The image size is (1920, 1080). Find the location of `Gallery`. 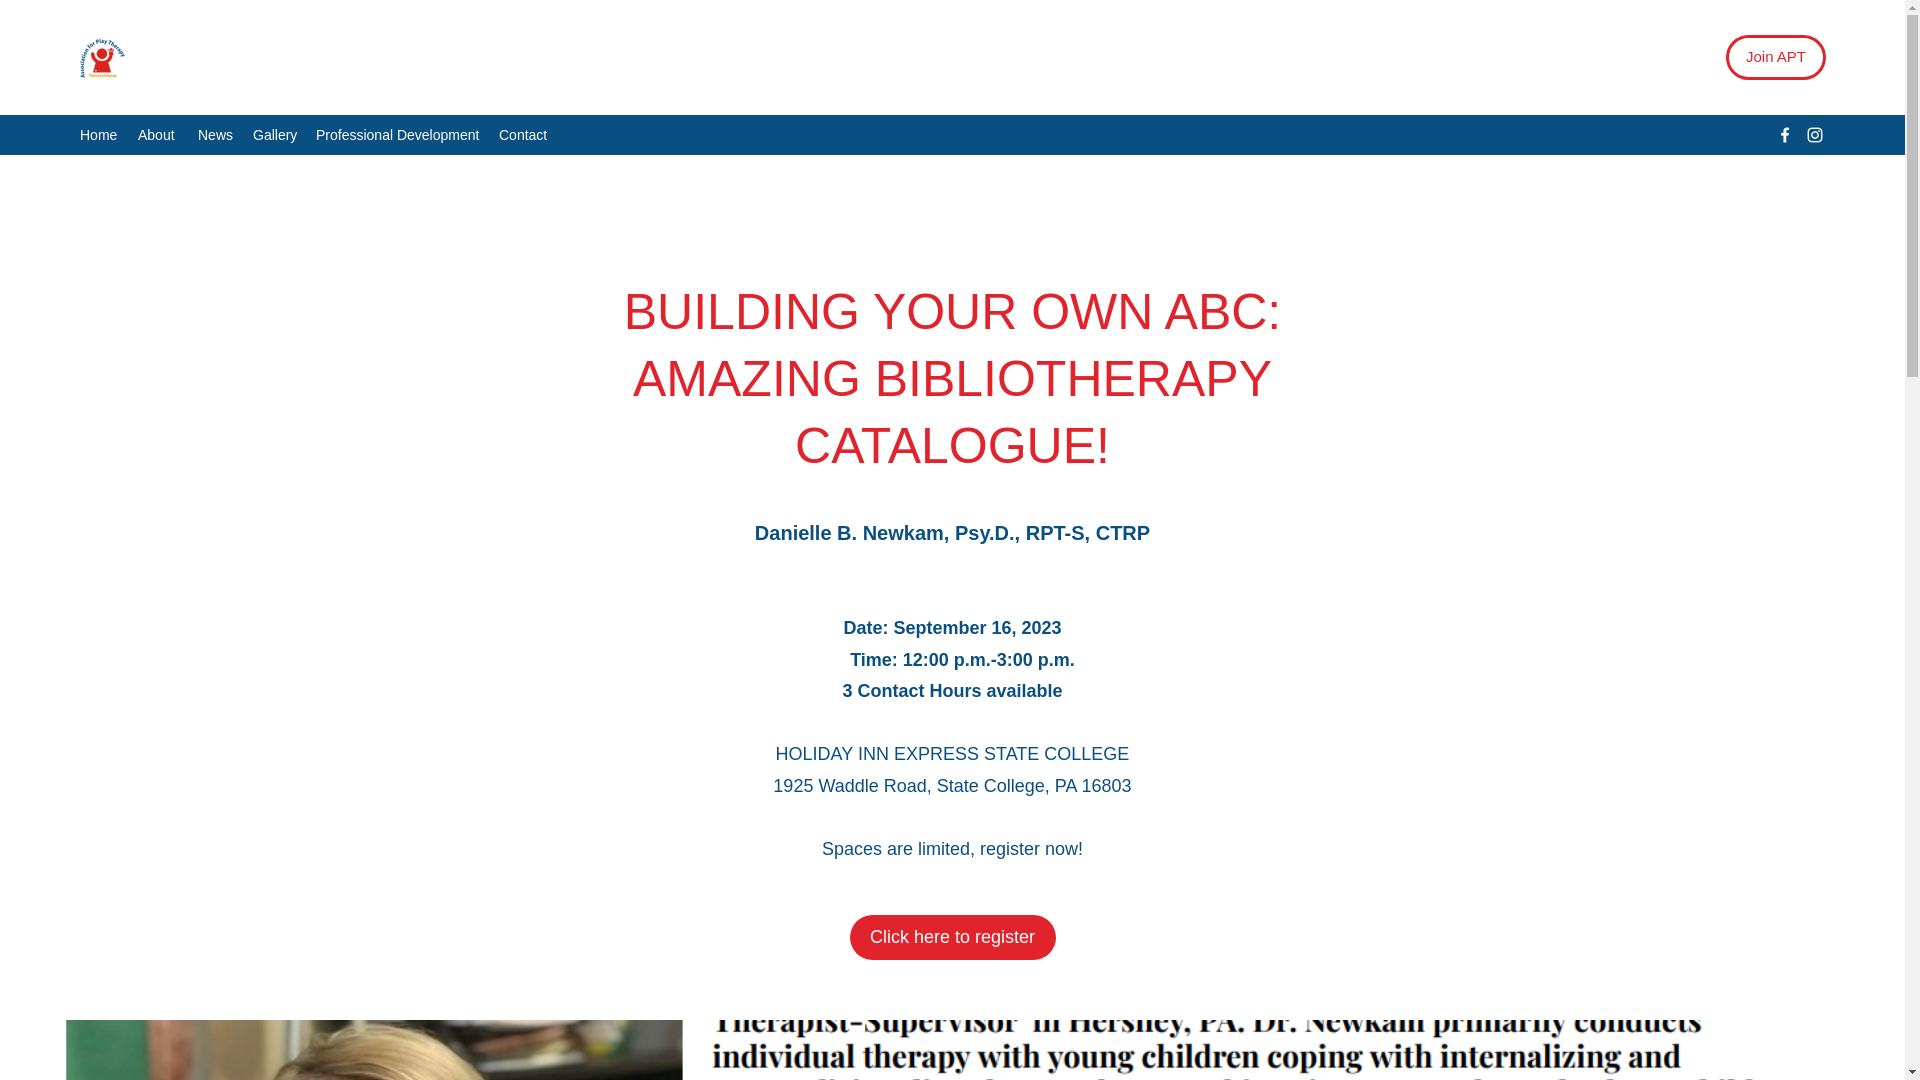

Gallery is located at coordinates (274, 134).